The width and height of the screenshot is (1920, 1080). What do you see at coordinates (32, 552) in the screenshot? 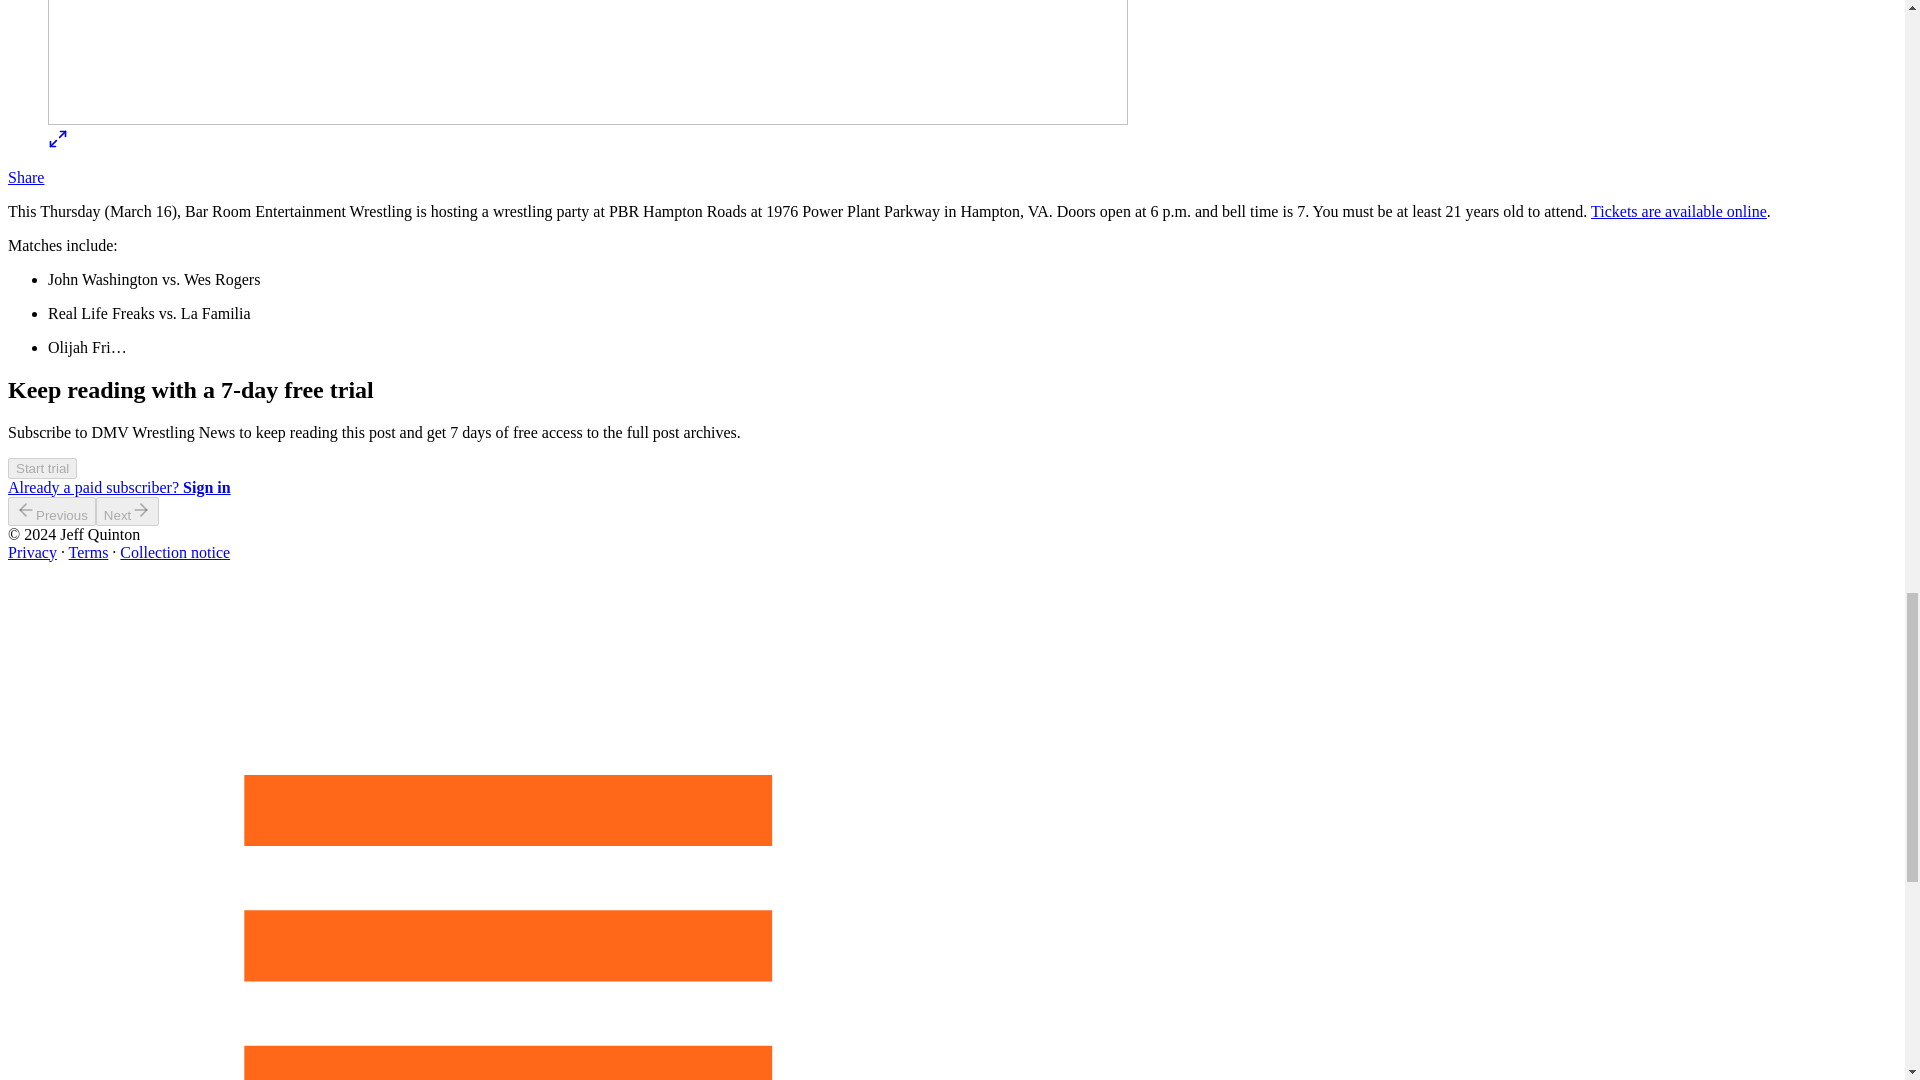
I see `Privacy` at bounding box center [32, 552].